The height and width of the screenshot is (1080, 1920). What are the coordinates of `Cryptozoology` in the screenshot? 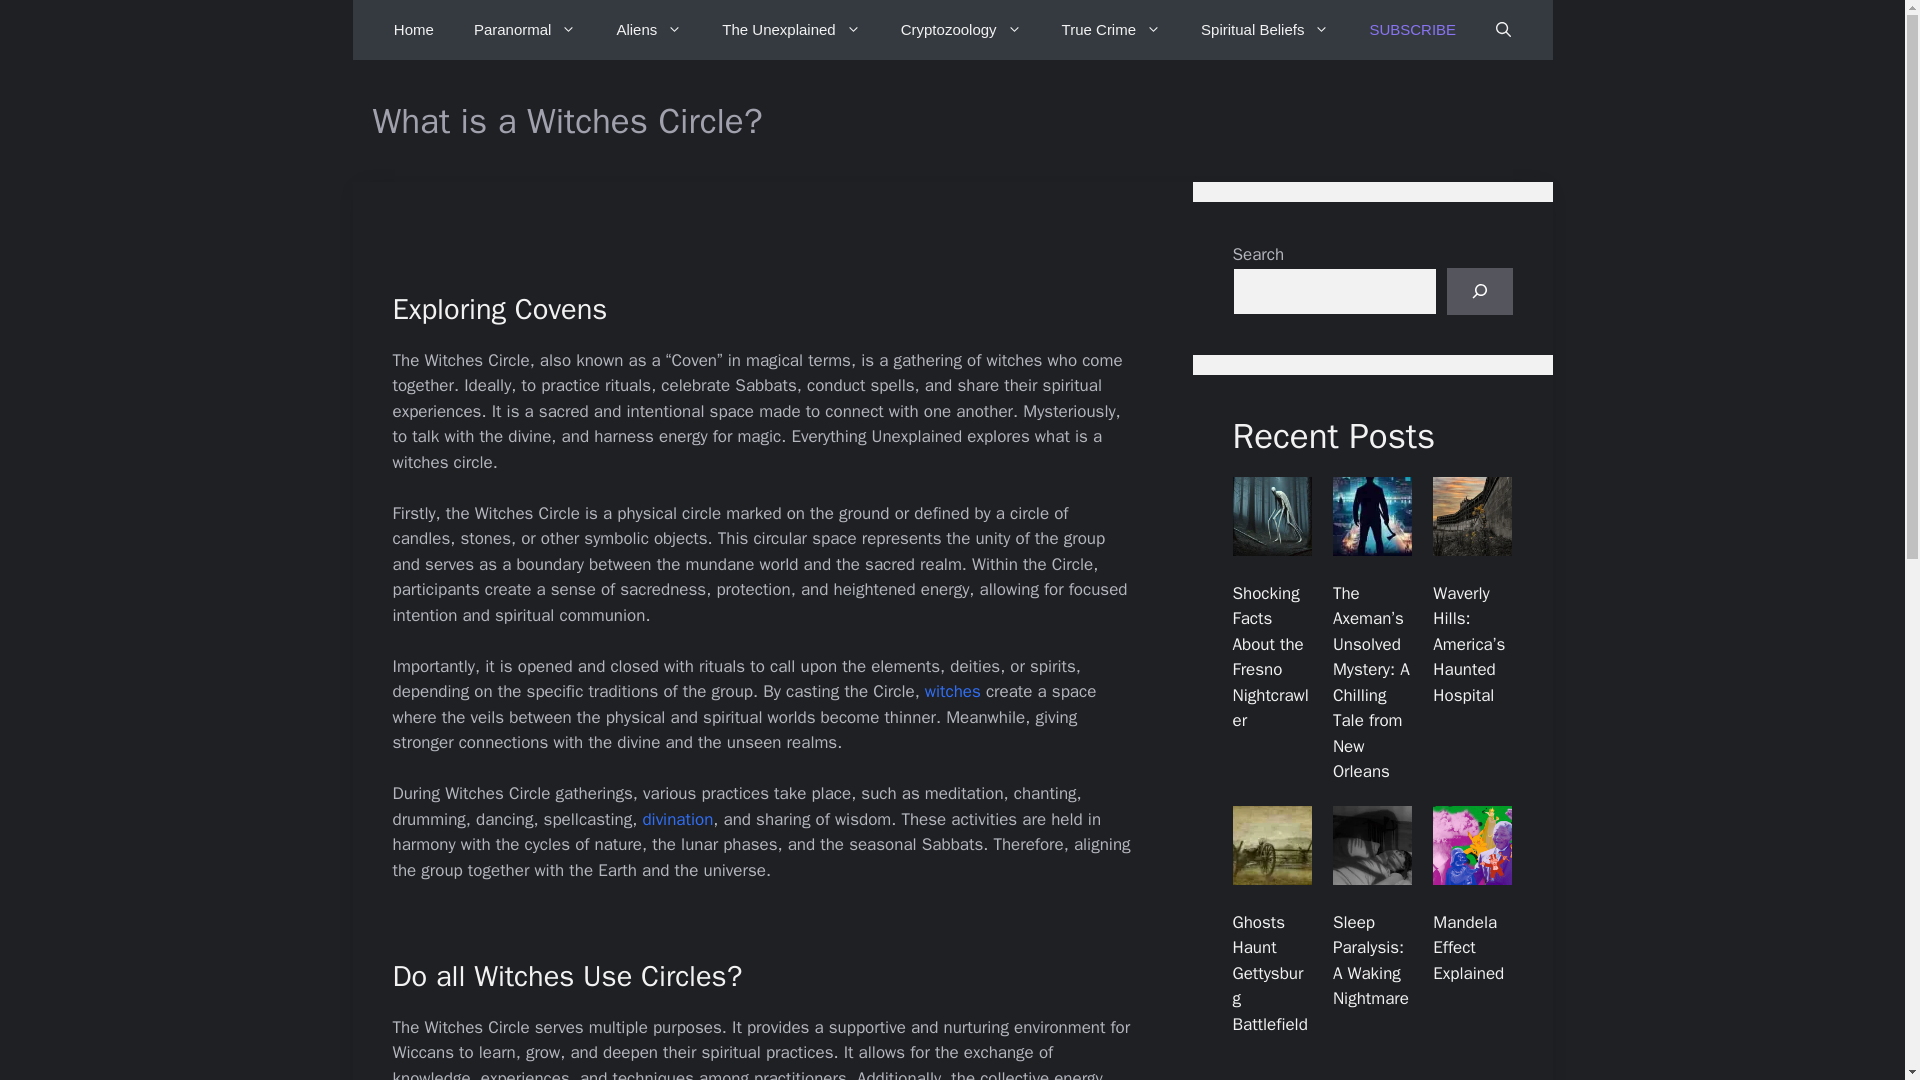 It's located at (962, 30).